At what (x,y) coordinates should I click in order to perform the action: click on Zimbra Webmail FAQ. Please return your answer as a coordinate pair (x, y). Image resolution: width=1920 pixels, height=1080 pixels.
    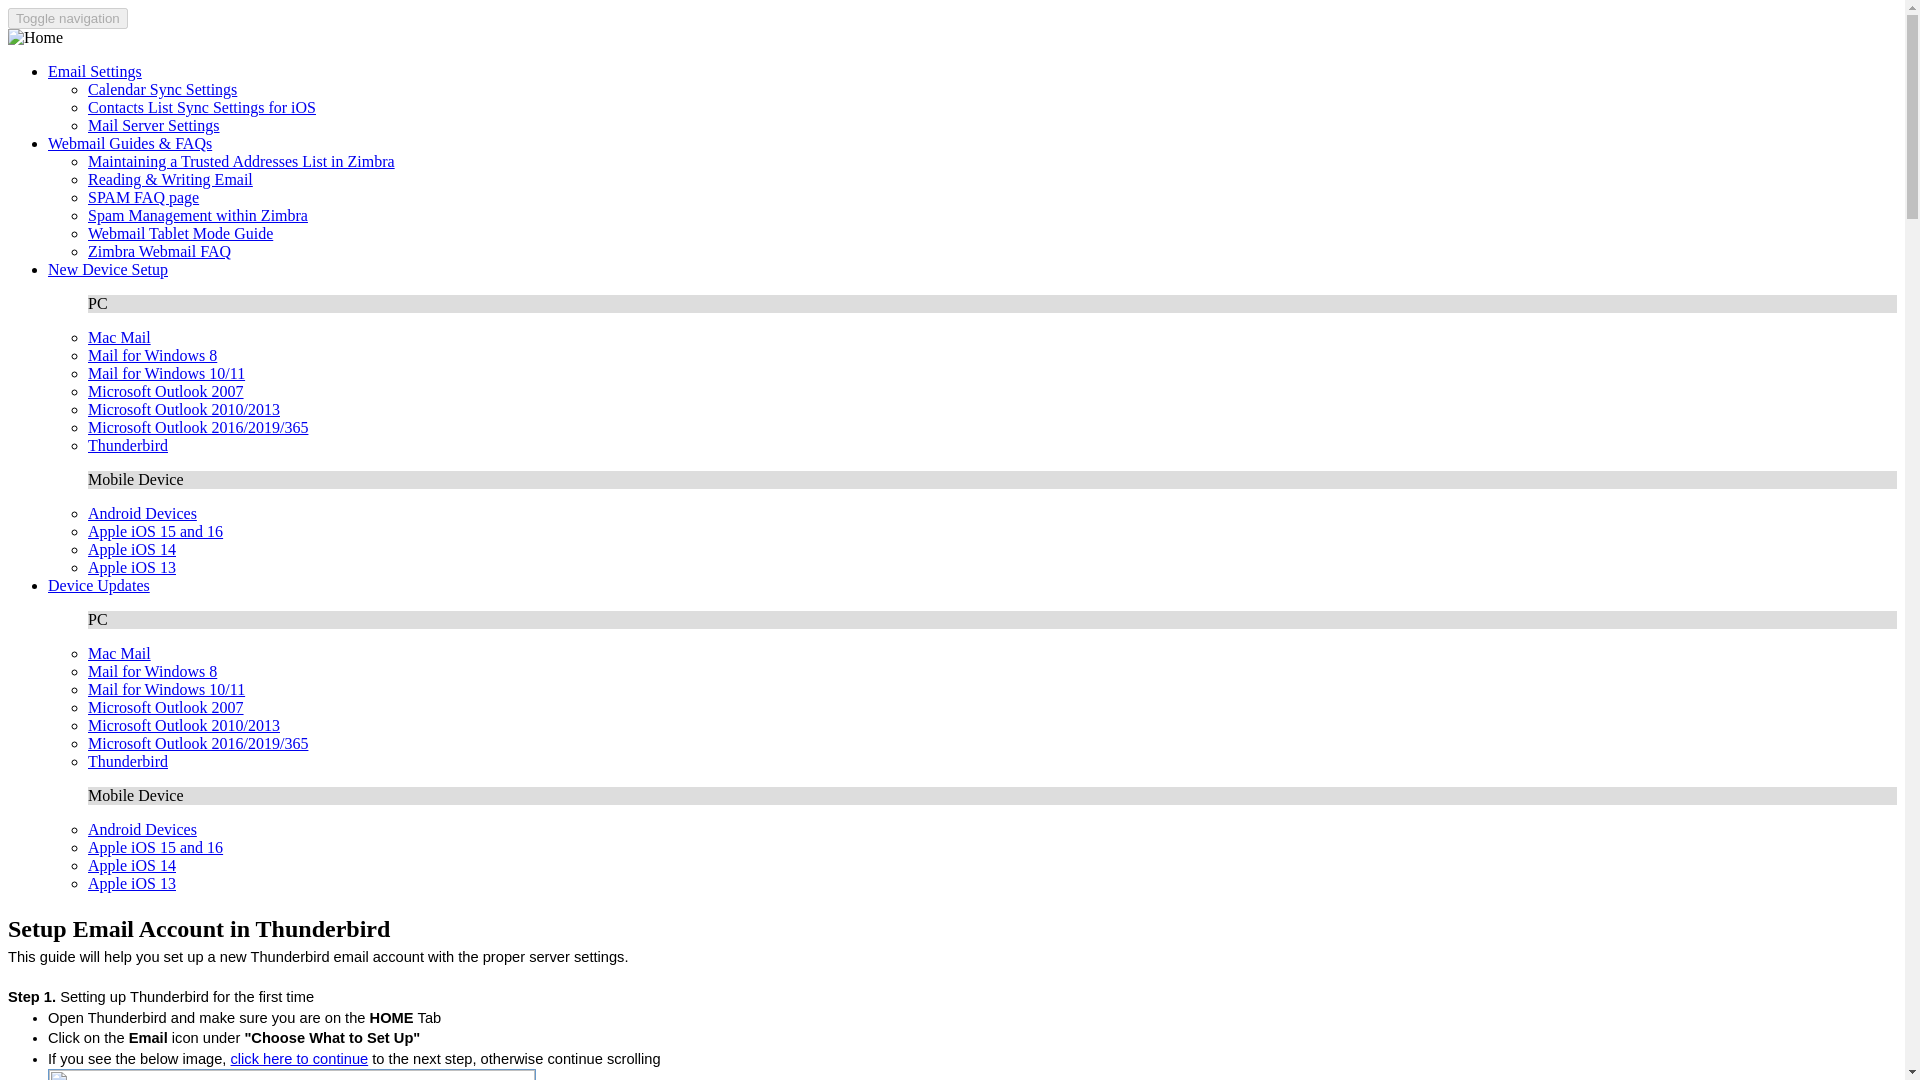
    Looking at the image, I should click on (159, 252).